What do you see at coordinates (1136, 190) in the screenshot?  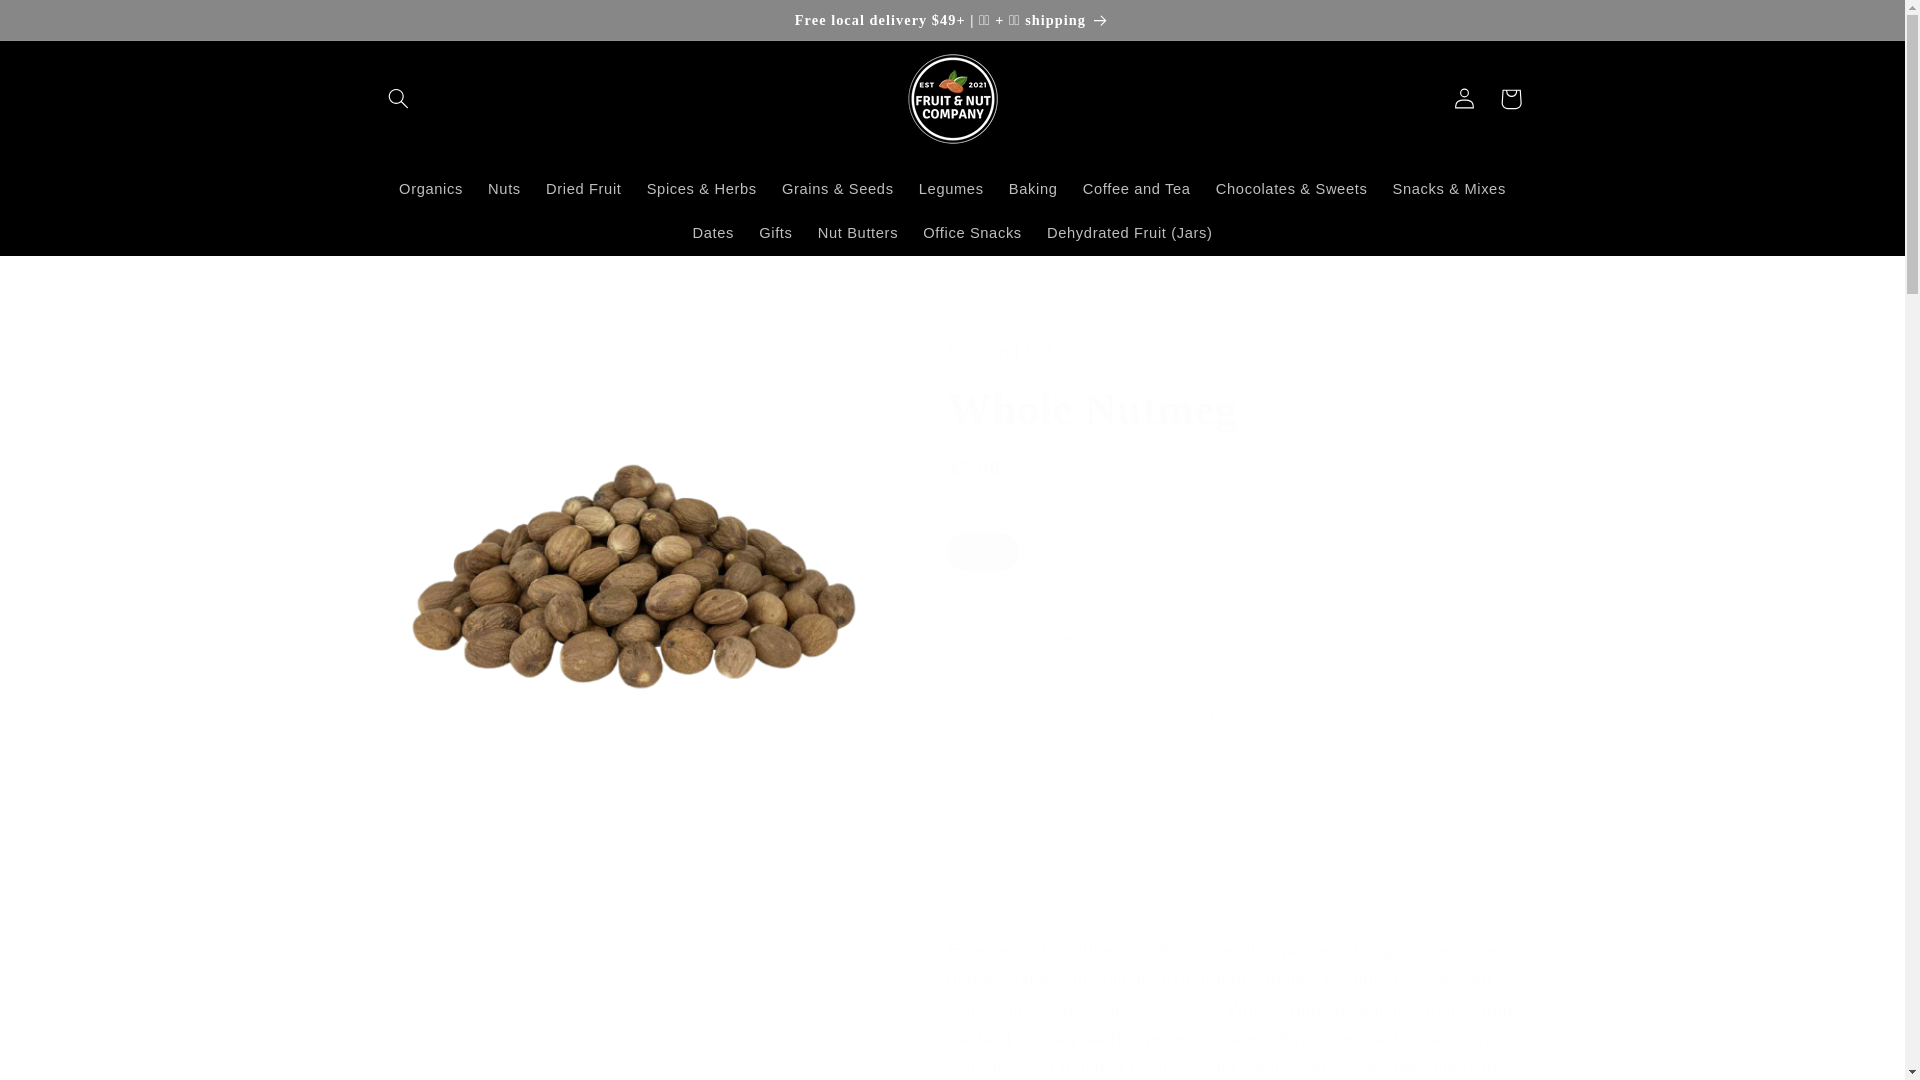 I see `Coffee and Tea` at bounding box center [1136, 190].